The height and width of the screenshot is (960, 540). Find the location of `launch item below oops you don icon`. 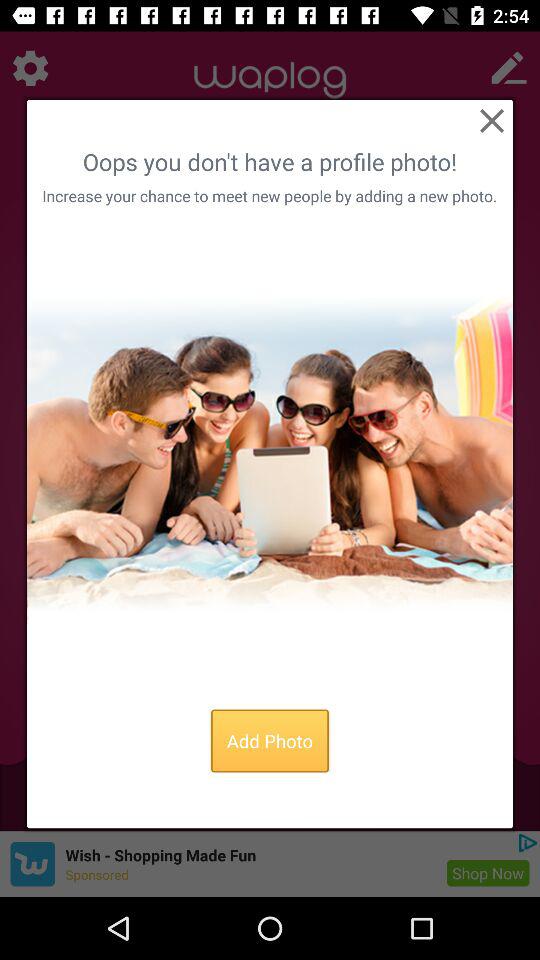

launch item below oops you don icon is located at coordinates (269, 196).